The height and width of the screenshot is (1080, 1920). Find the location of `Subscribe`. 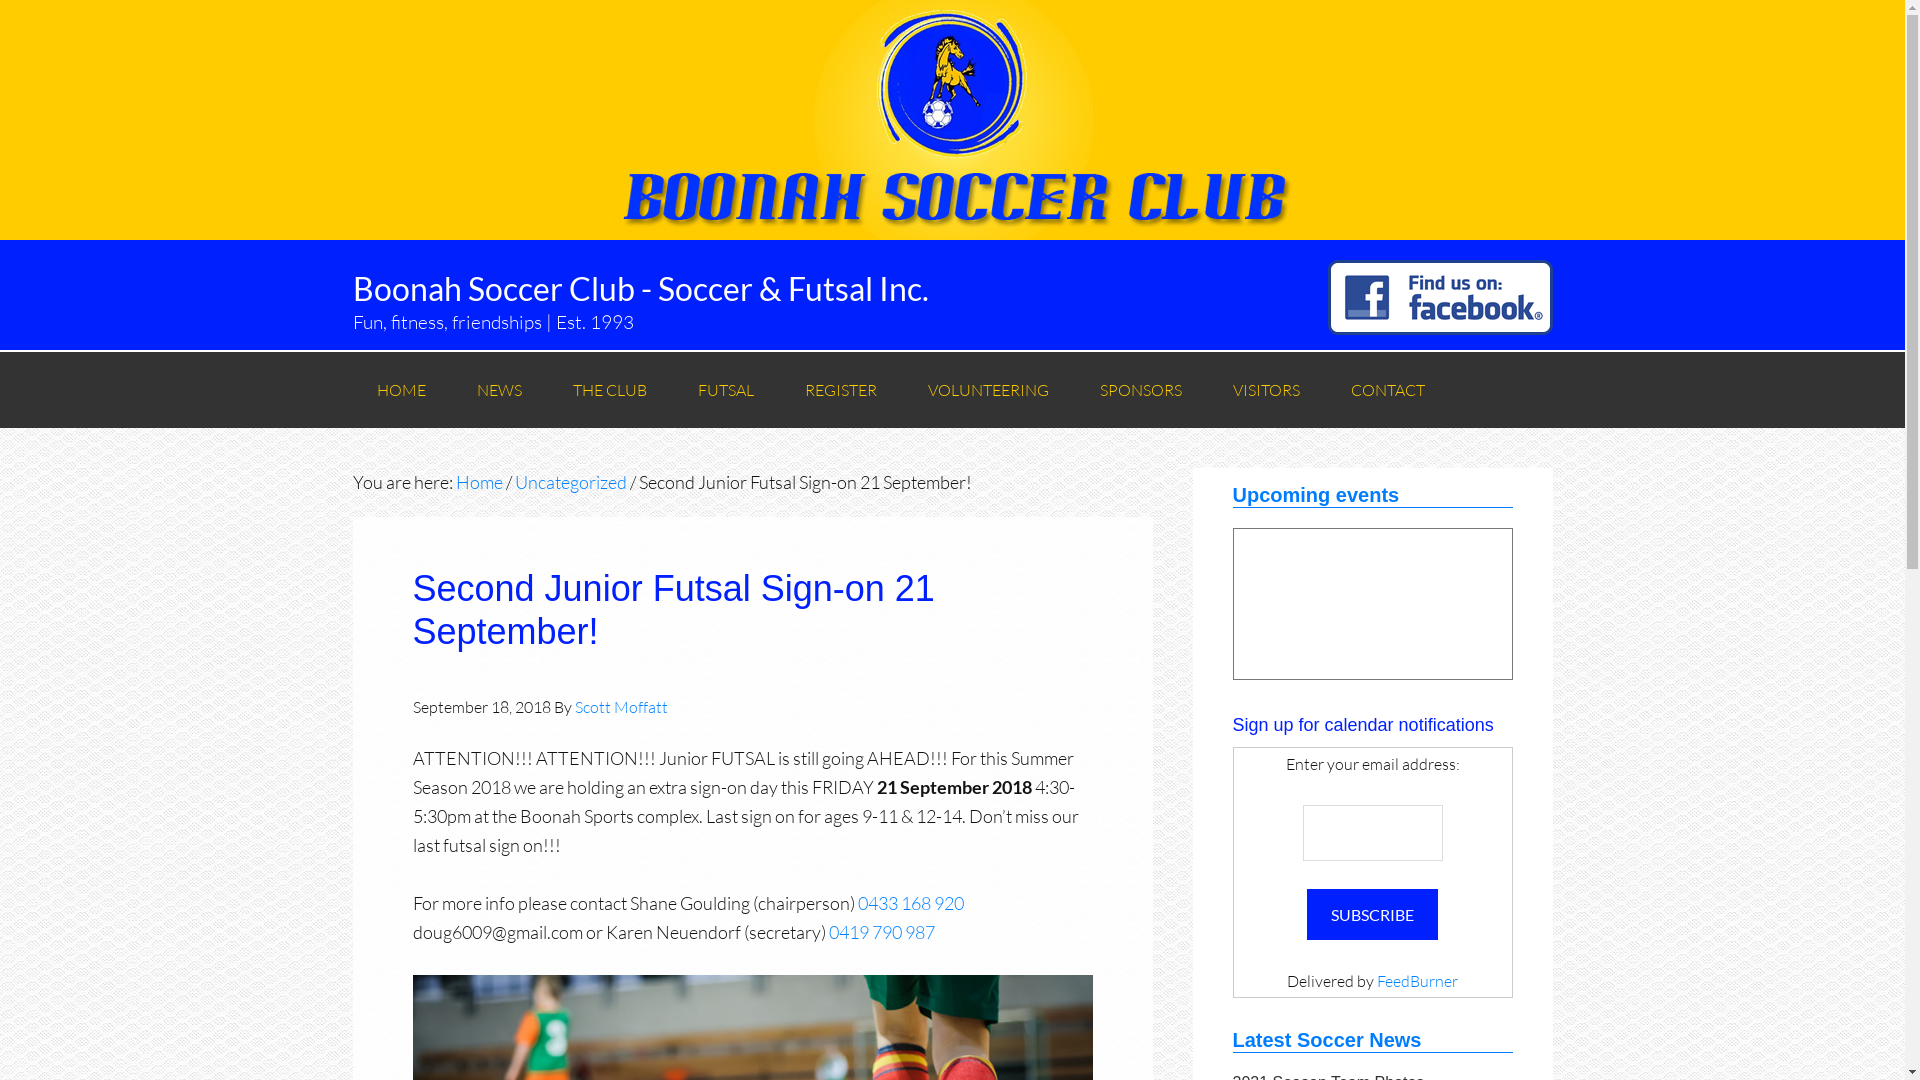

Subscribe is located at coordinates (1372, 914).